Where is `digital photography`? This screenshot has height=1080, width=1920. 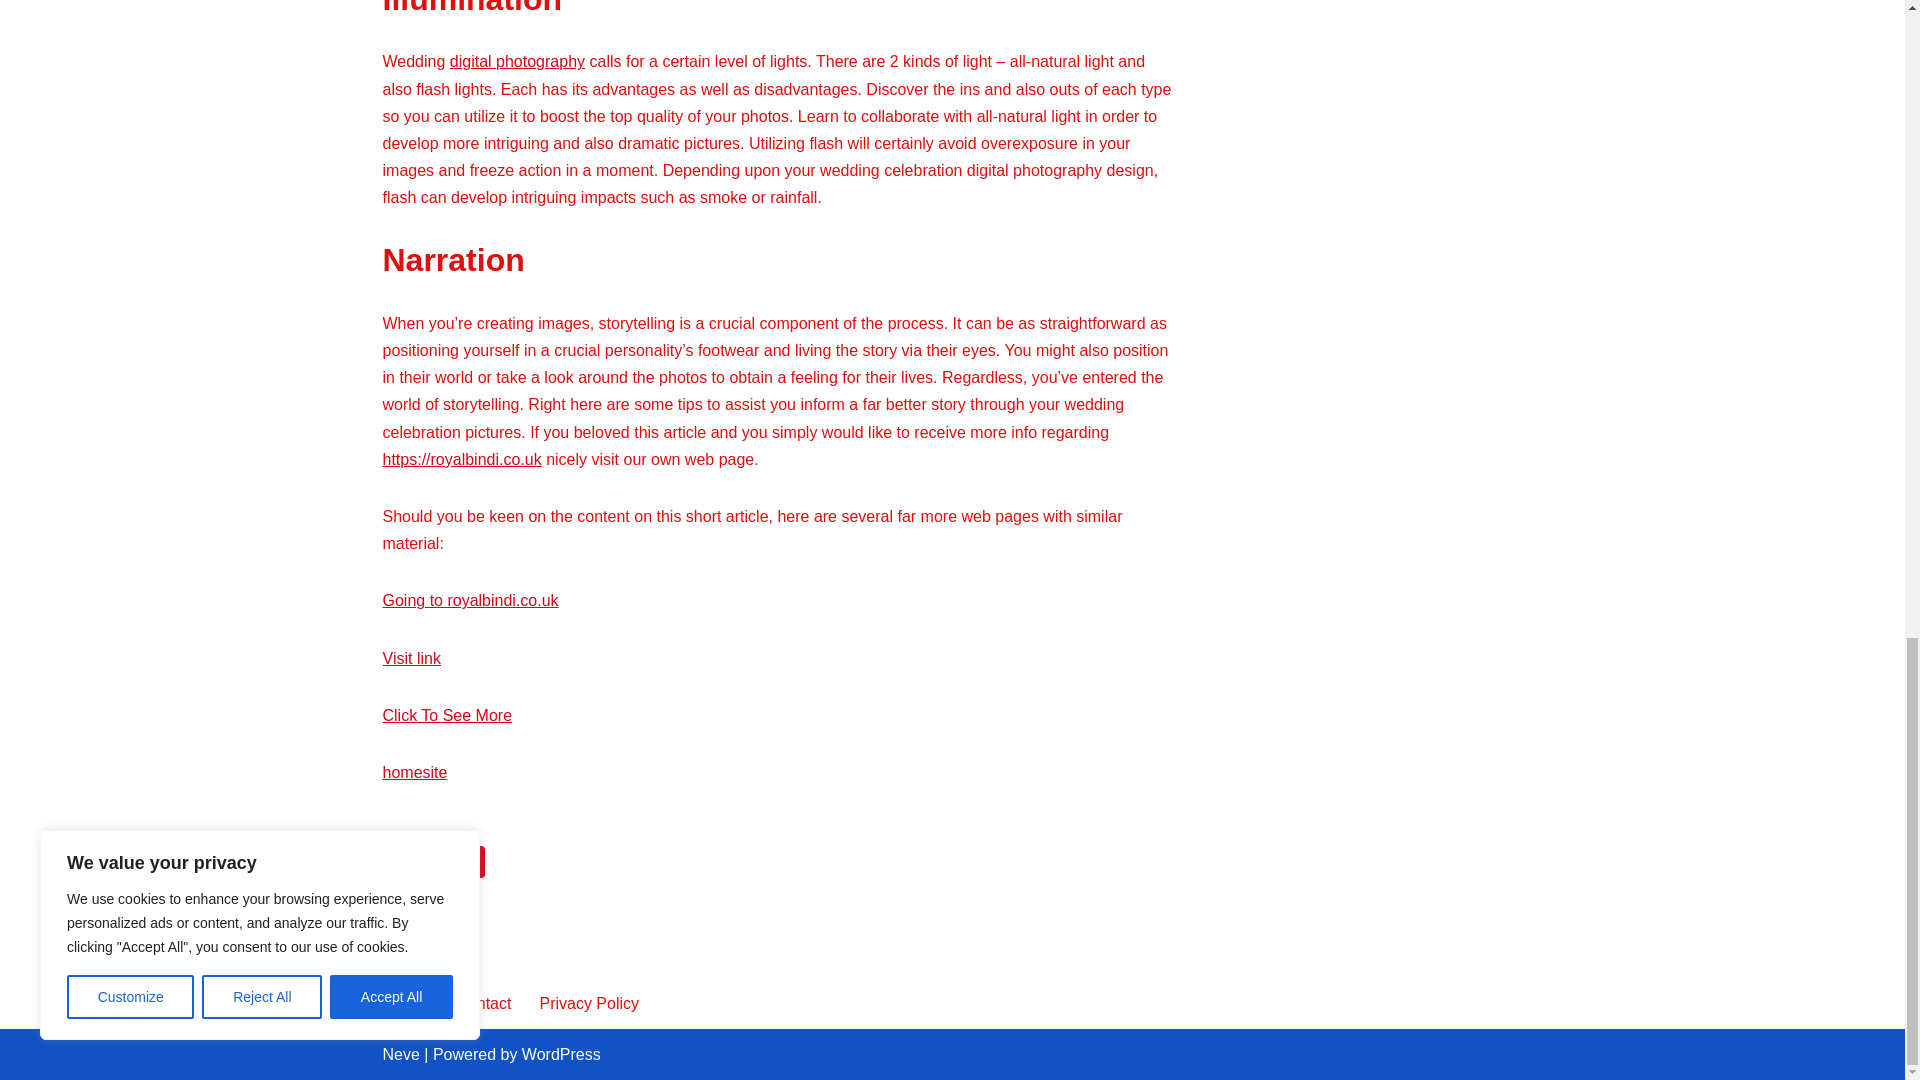 digital photography is located at coordinates (517, 61).